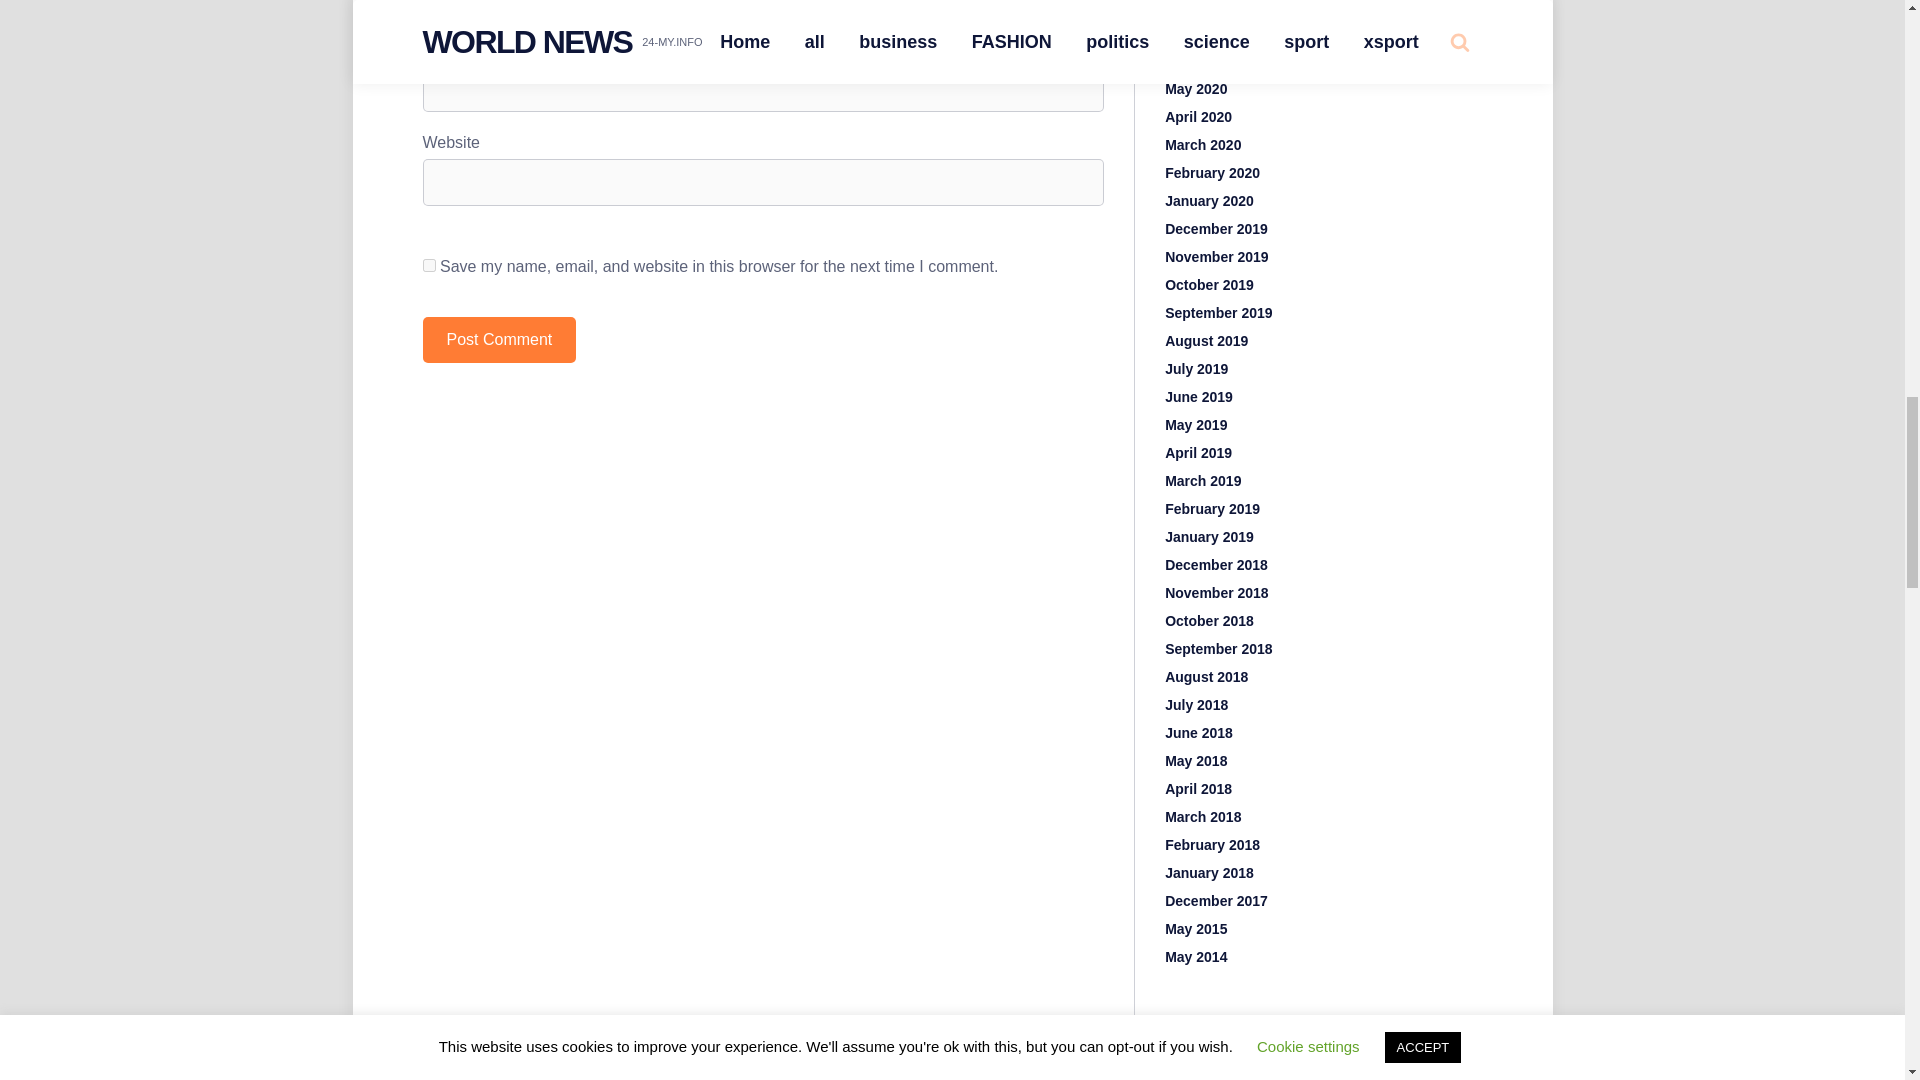 This screenshot has height=1080, width=1920. What do you see at coordinates (428, 266) in the screenshot?
I see `yes` at bounding box center [428, 266].